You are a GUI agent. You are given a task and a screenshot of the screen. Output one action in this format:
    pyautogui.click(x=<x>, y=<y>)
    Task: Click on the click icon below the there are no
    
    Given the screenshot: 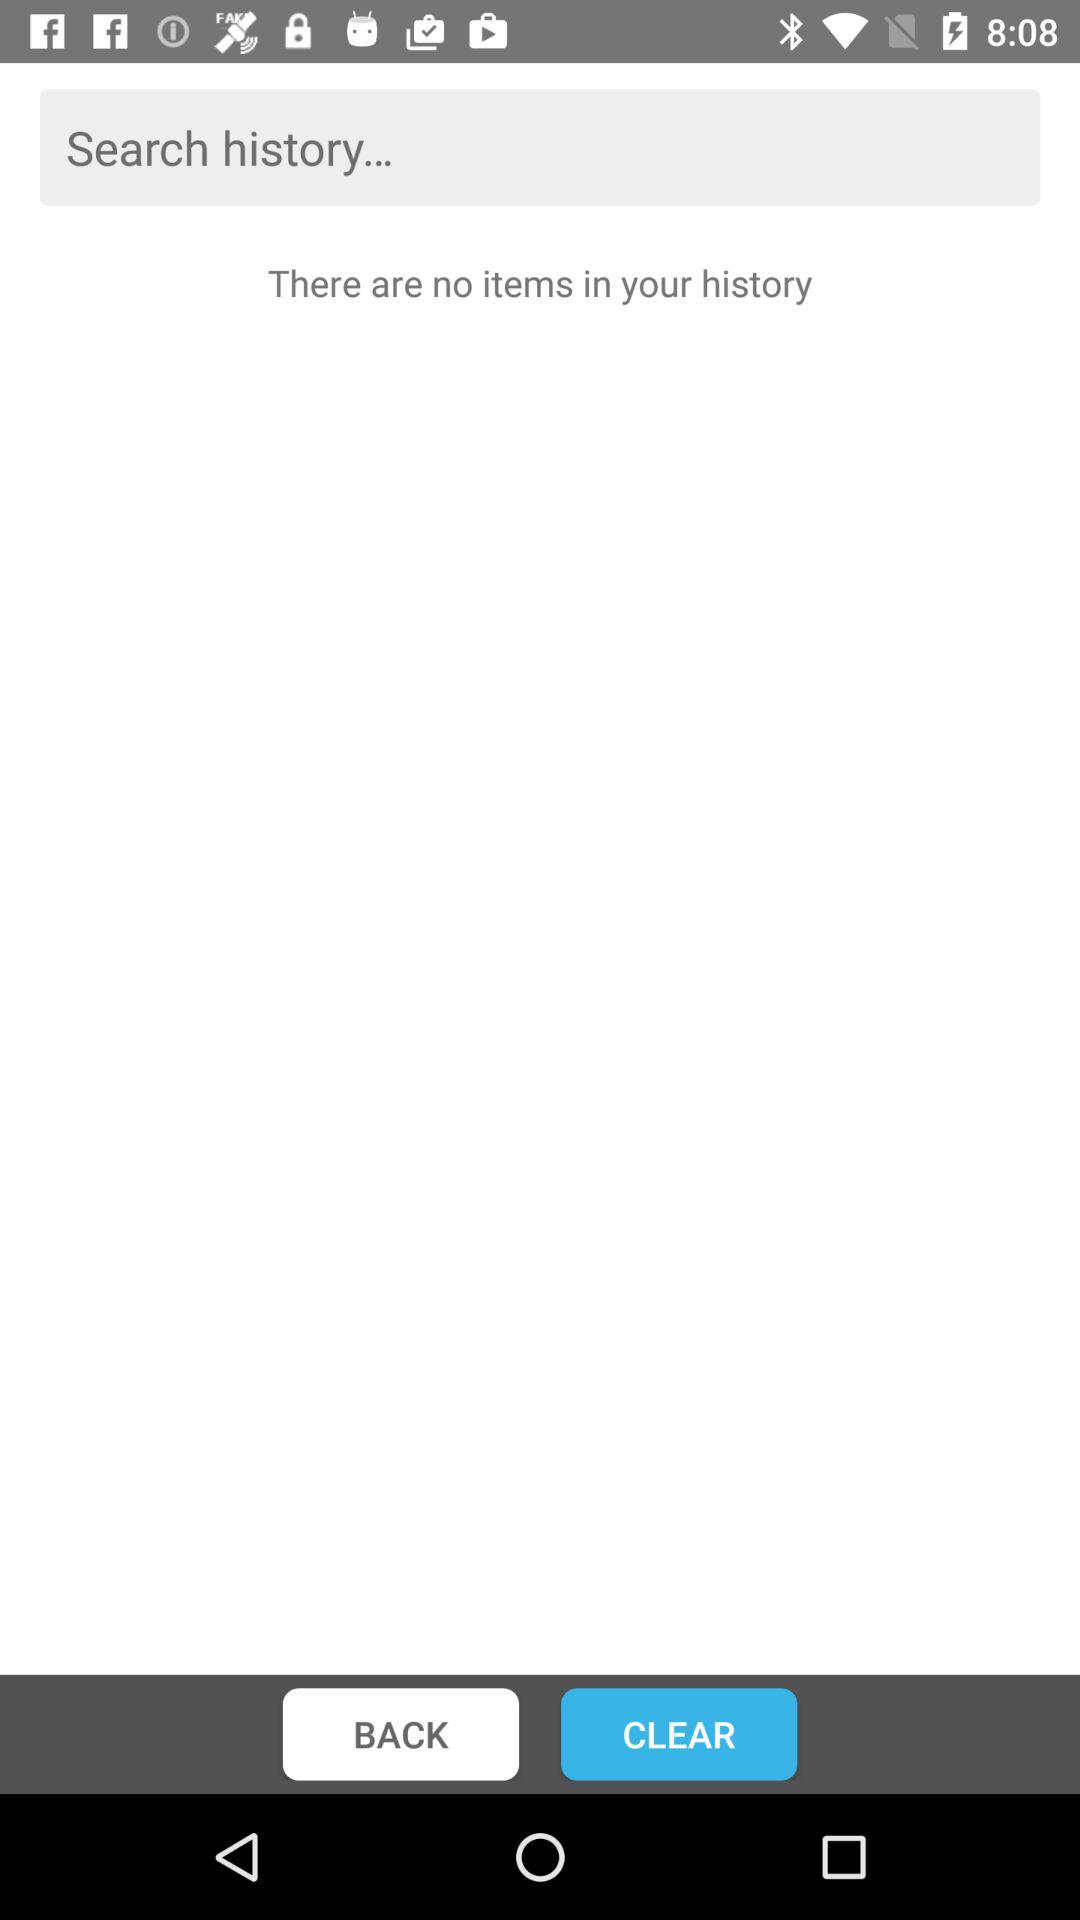 What is the action you would take?
    pyautogui.click(x=679, y=1734)
    